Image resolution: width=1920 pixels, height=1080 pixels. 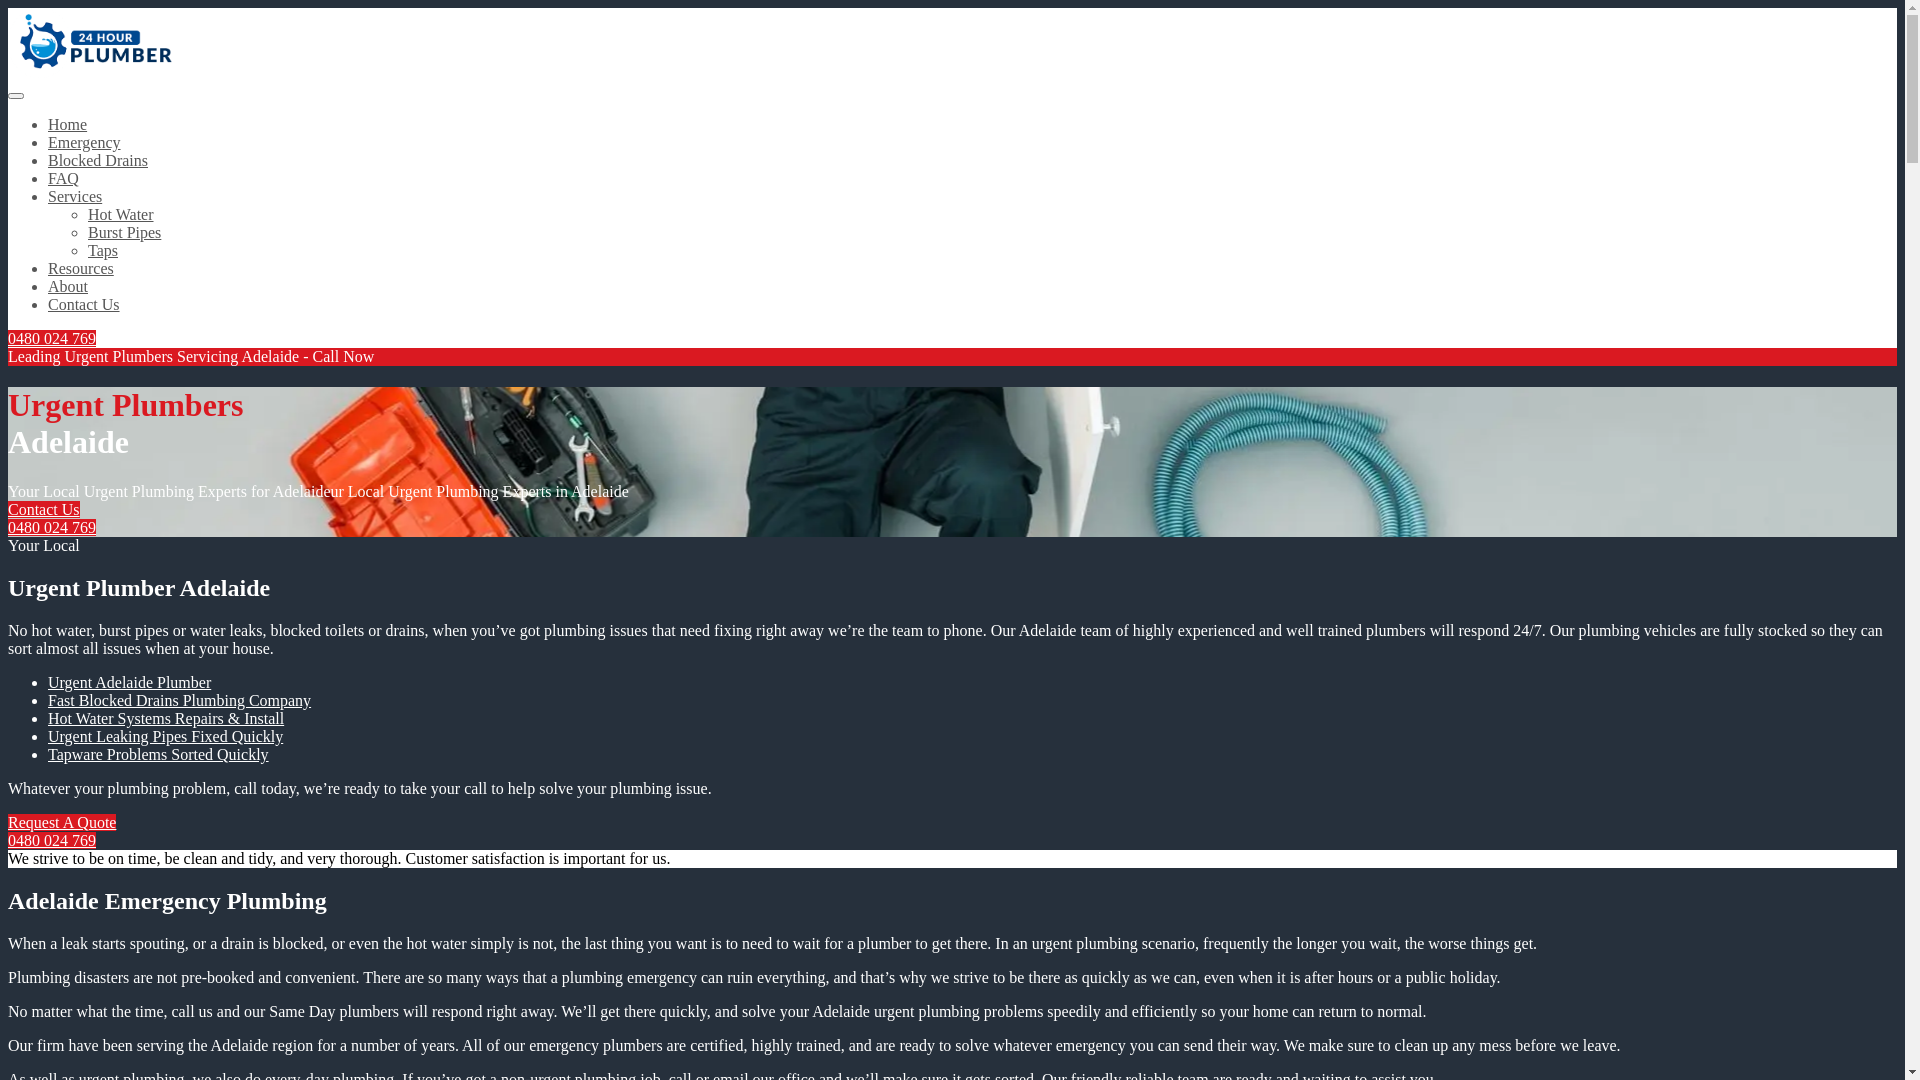 What do you see at coordinates (98, 160) in the screenshot?
I see `Blocked Drains` at bounding box center [98, 160].